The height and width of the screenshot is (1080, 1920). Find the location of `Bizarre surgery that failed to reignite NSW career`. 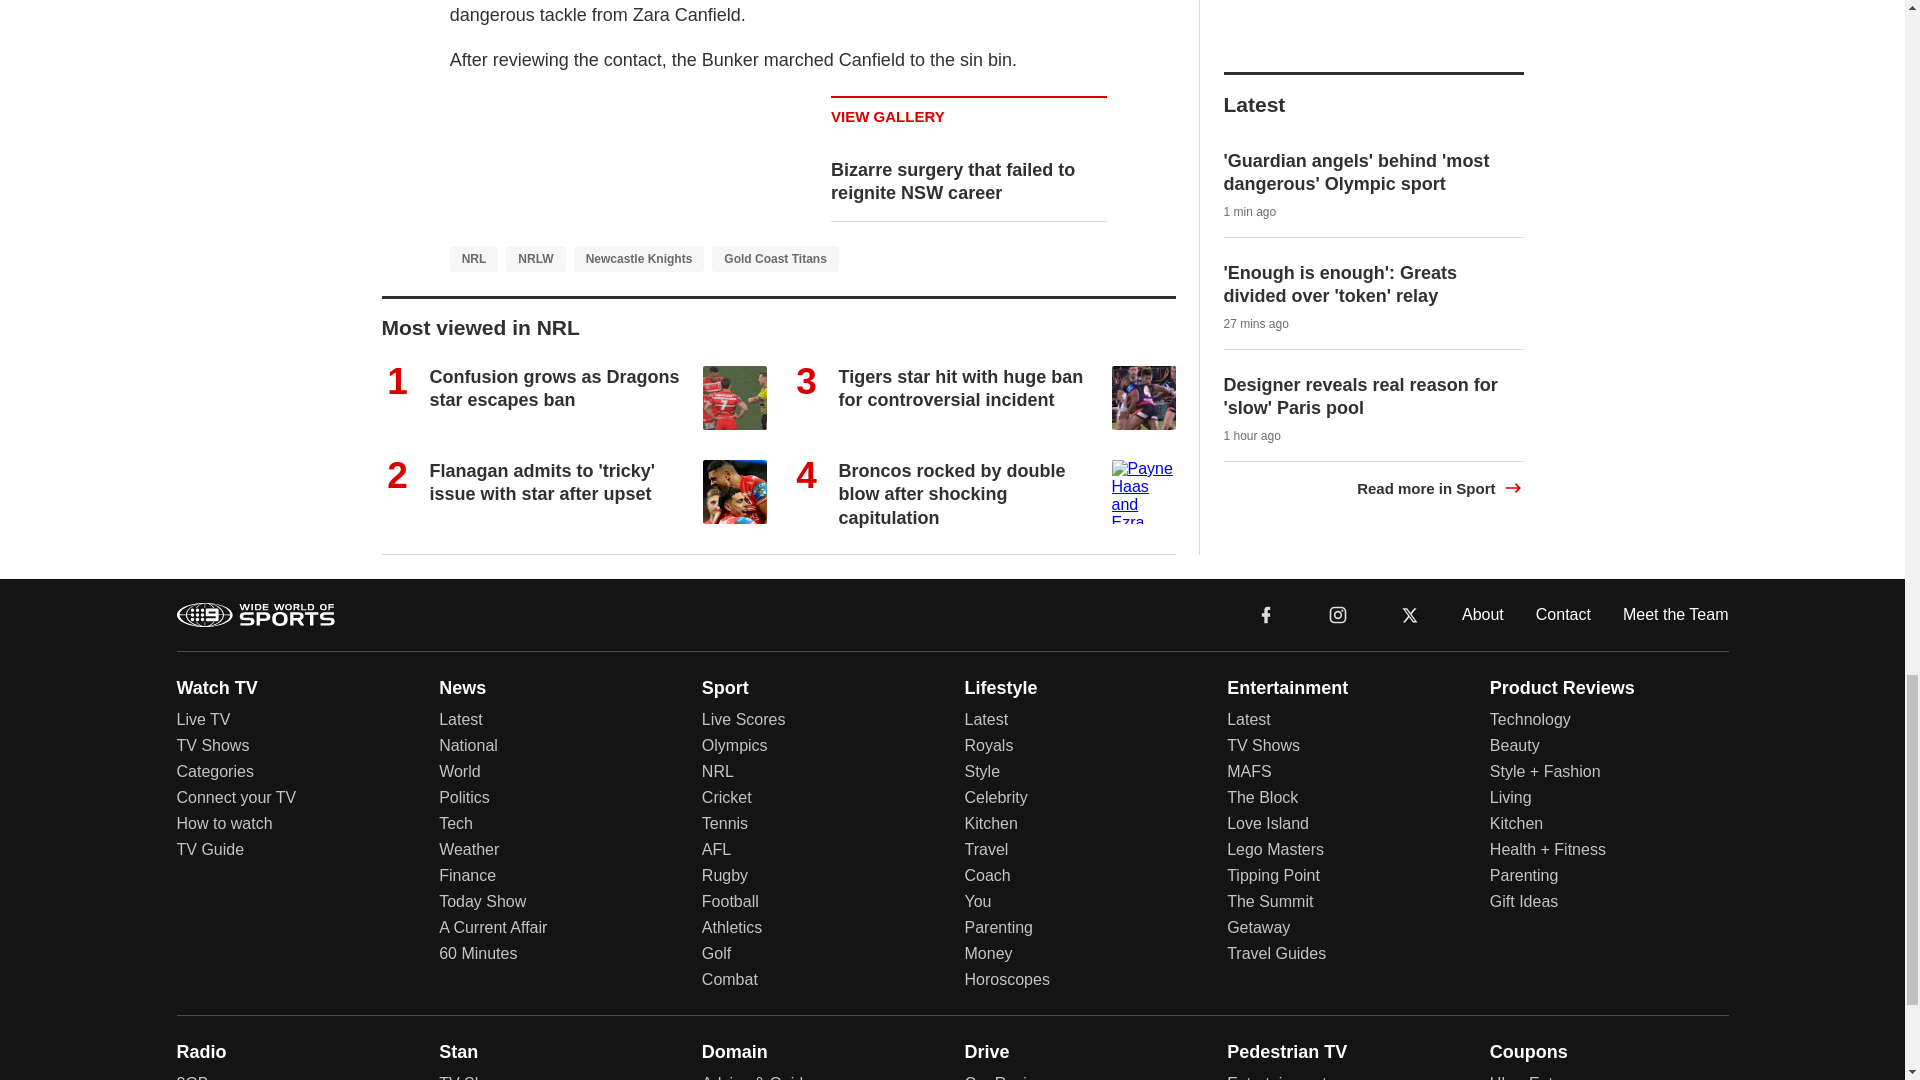

Bizarre surgery that failed to reignite NSW career is located at coordinates (953, 222).